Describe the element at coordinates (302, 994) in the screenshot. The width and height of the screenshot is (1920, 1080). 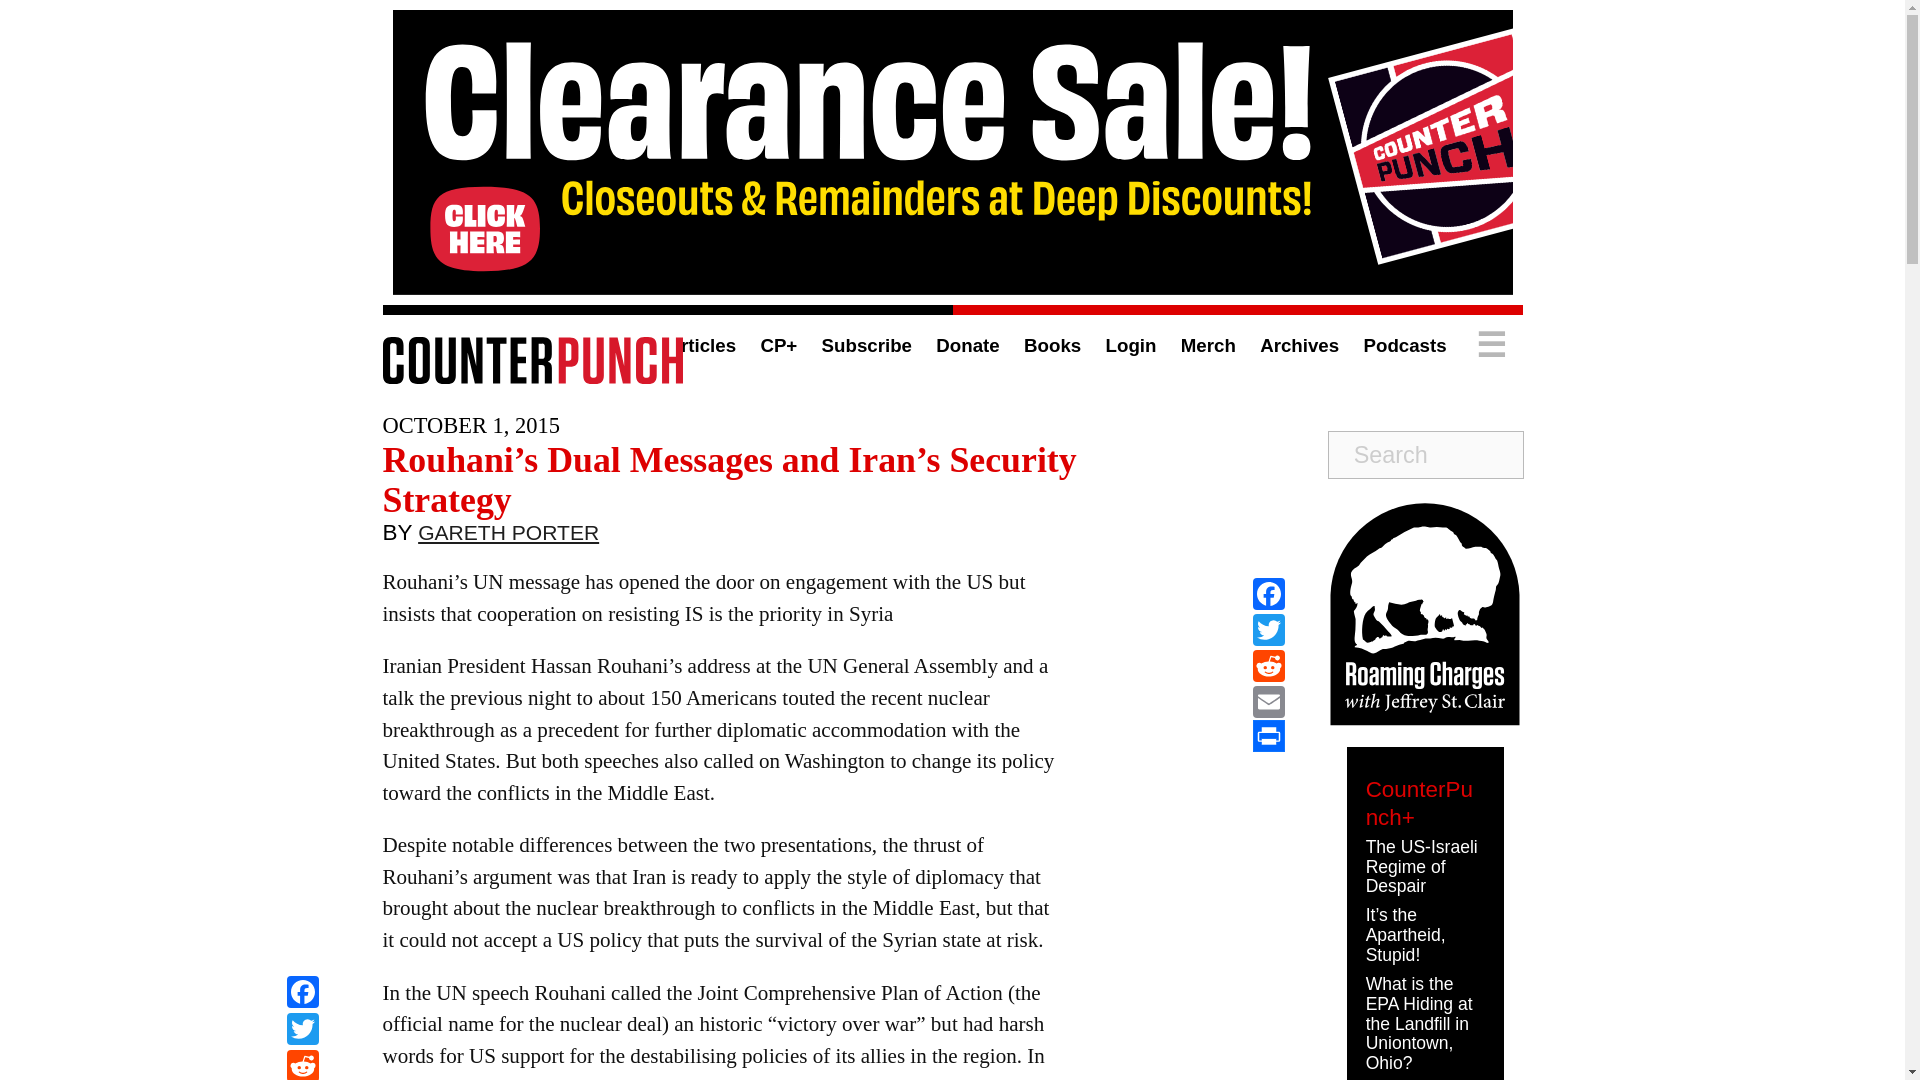
I see `Facebook` at that location.